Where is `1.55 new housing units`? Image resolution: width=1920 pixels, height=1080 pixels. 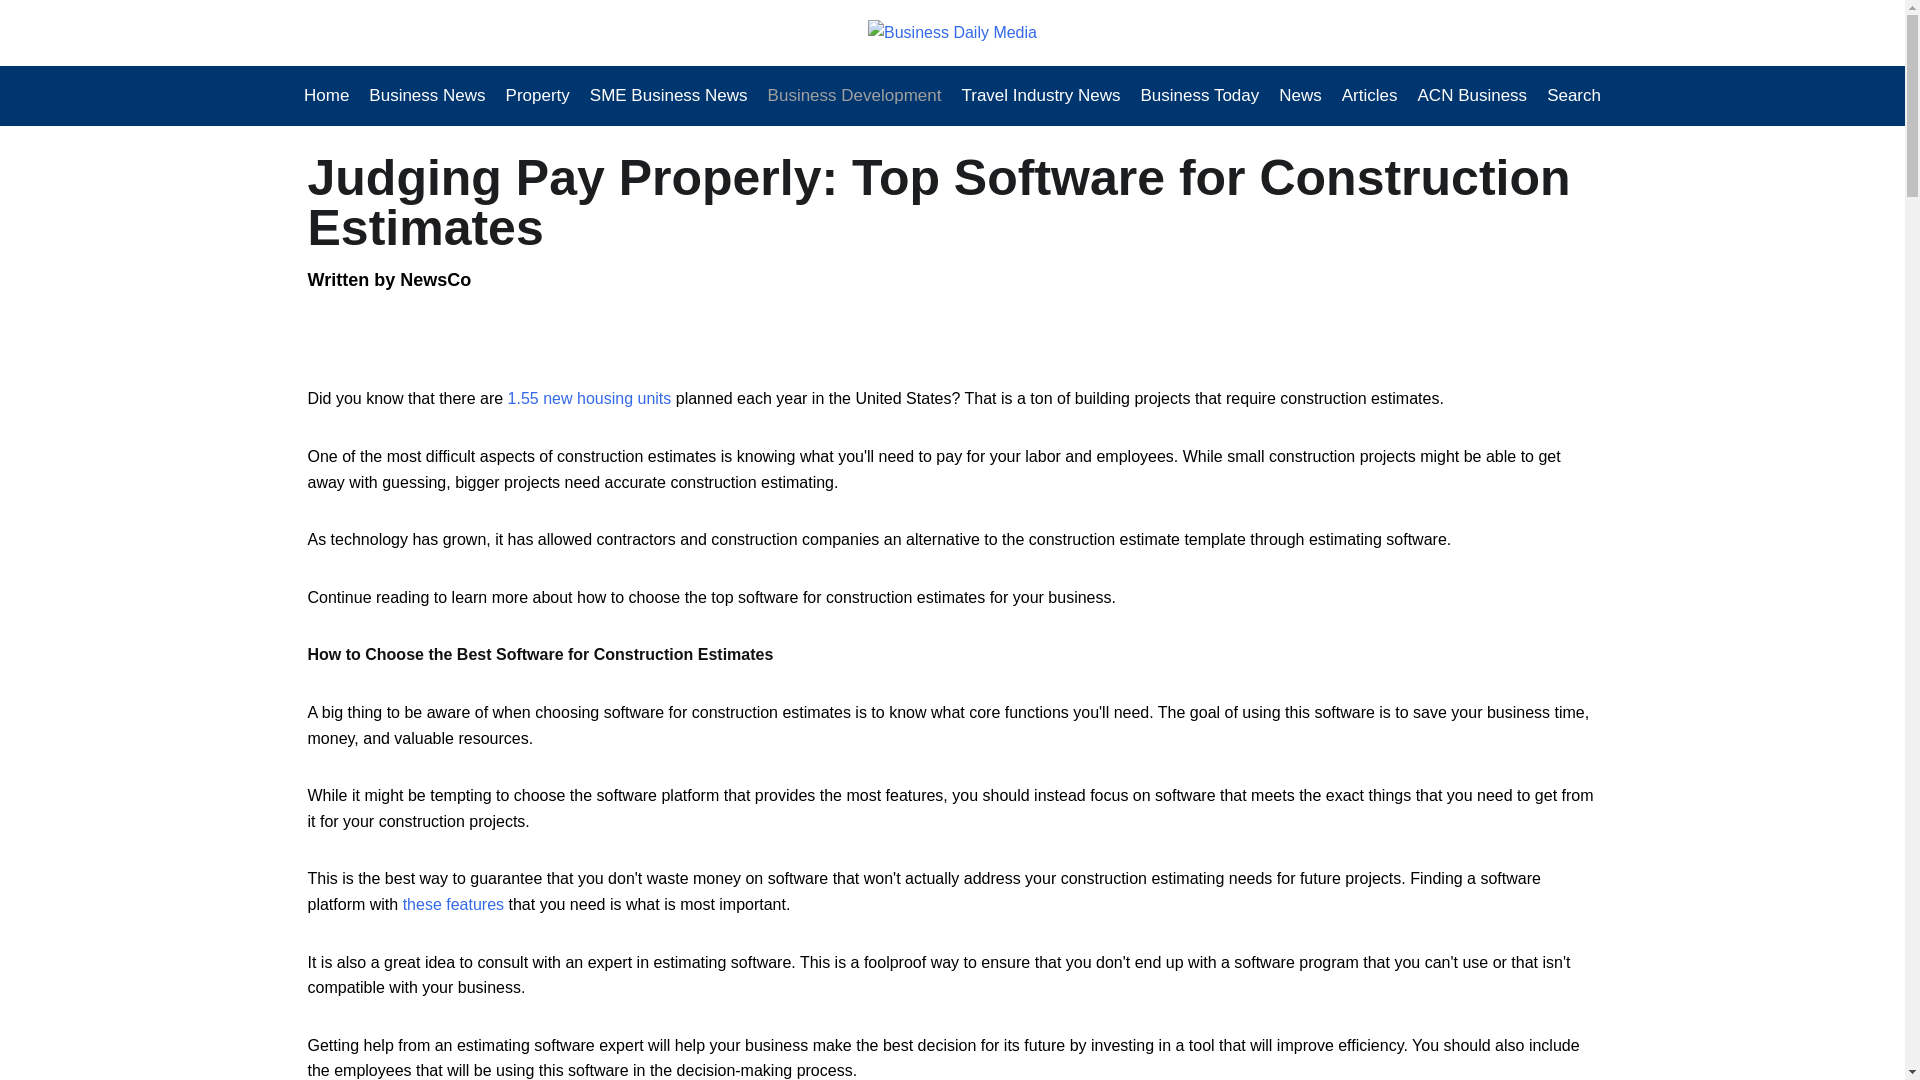 1.55 new housing units is located at coordinates (590, 398).